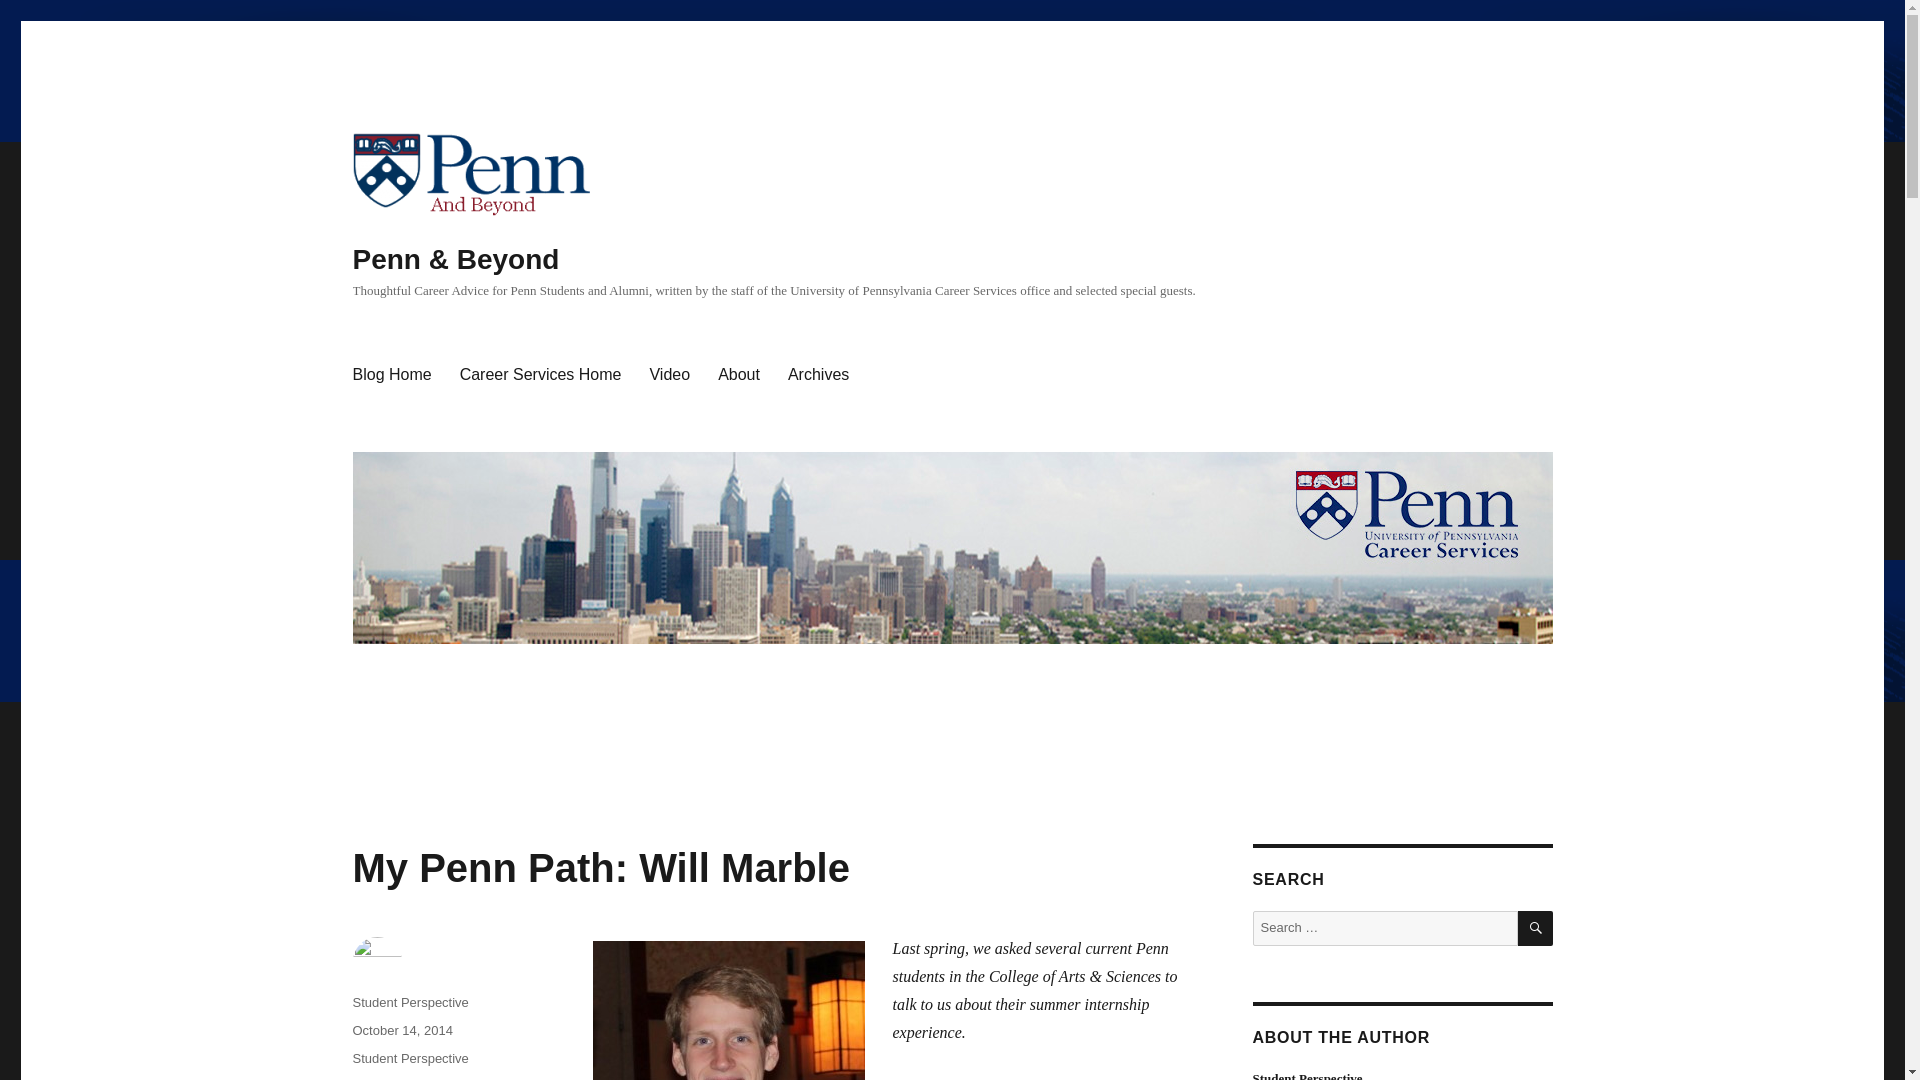  I want to click on October 14, 2014, so click(401, 1030).